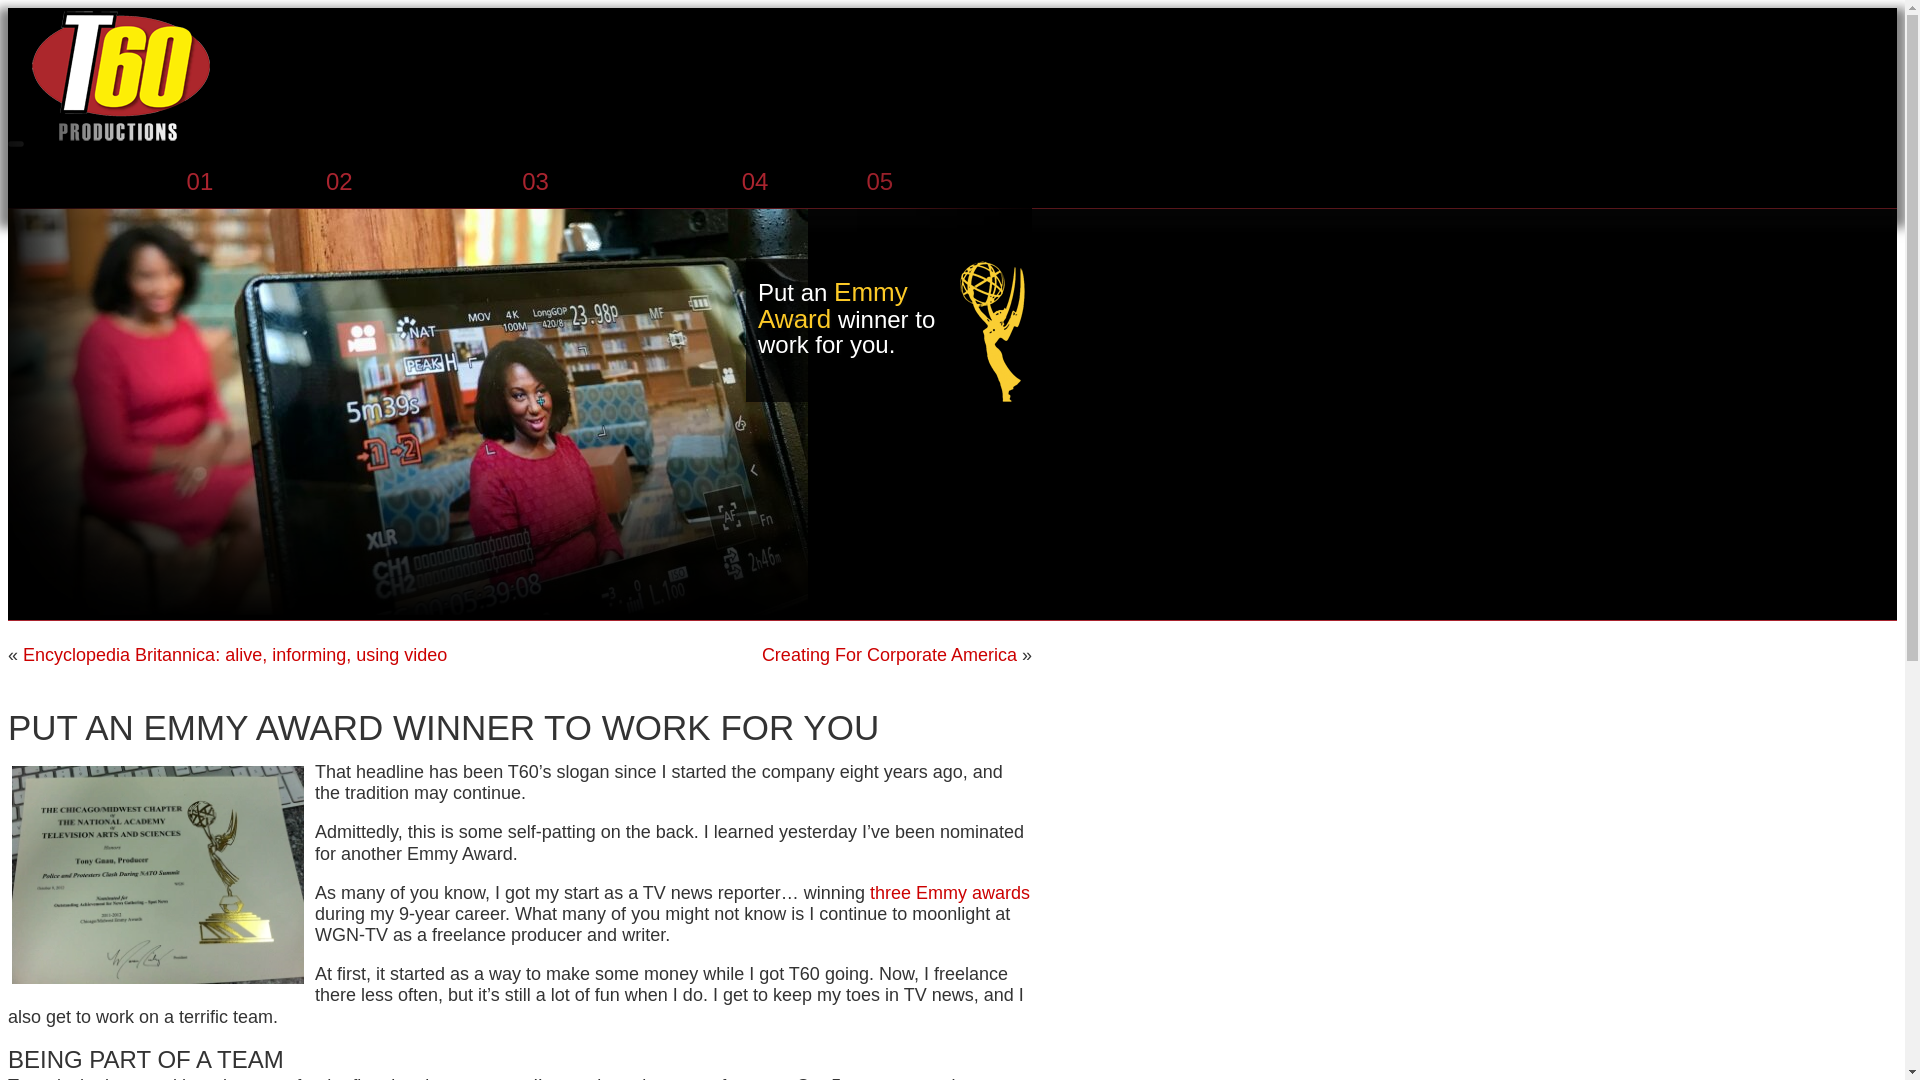 The height and width of the screenshot is (1080, 1920). What do you see at coordinates (244, 182) in the screenshot?
I see `01 ABOUT` at bounding box center [244, 182].